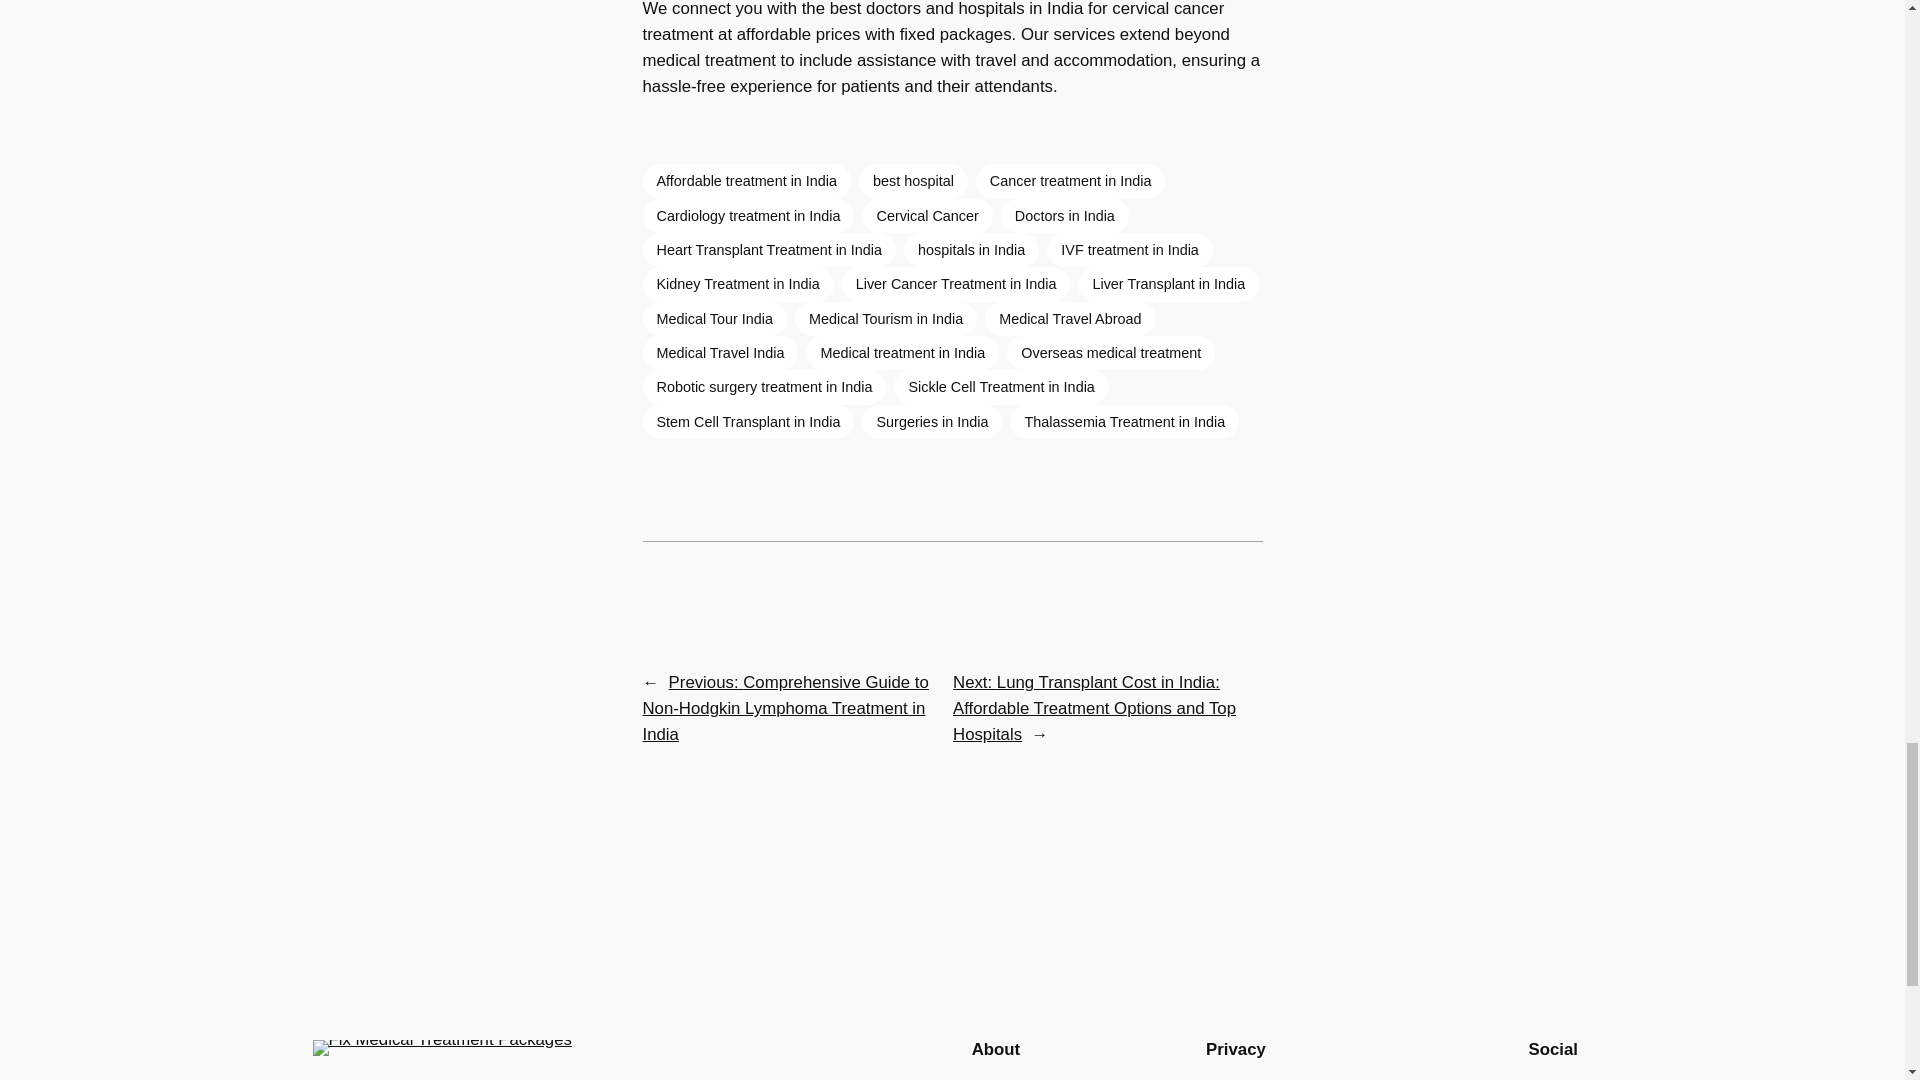  Describe the element at coordinates (720, 352) in the screenshot. I see `Medical Travel India` at that location.